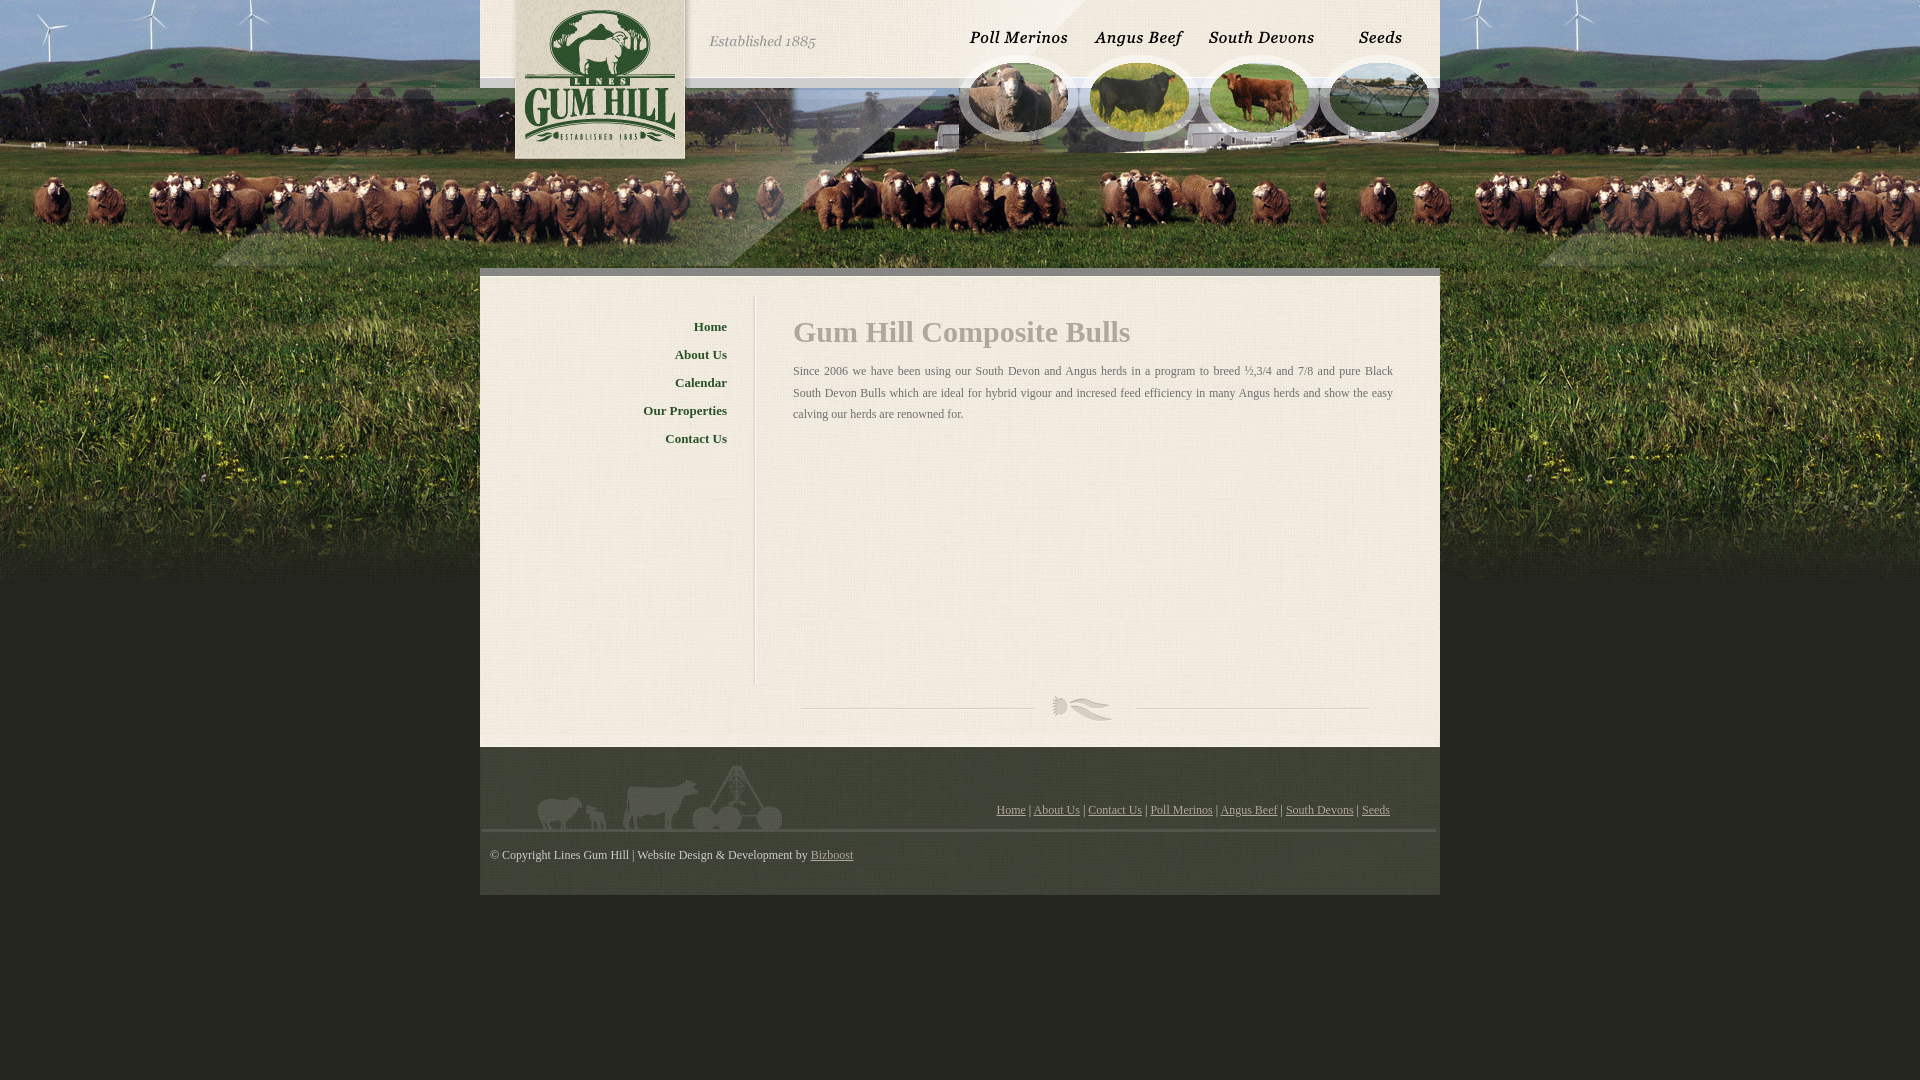 The width and height of the screenshot is (1920, 1080). Describe the element at coordinates (1019, 76) in the screenshot. I see `POLL MERINOS` at that location.